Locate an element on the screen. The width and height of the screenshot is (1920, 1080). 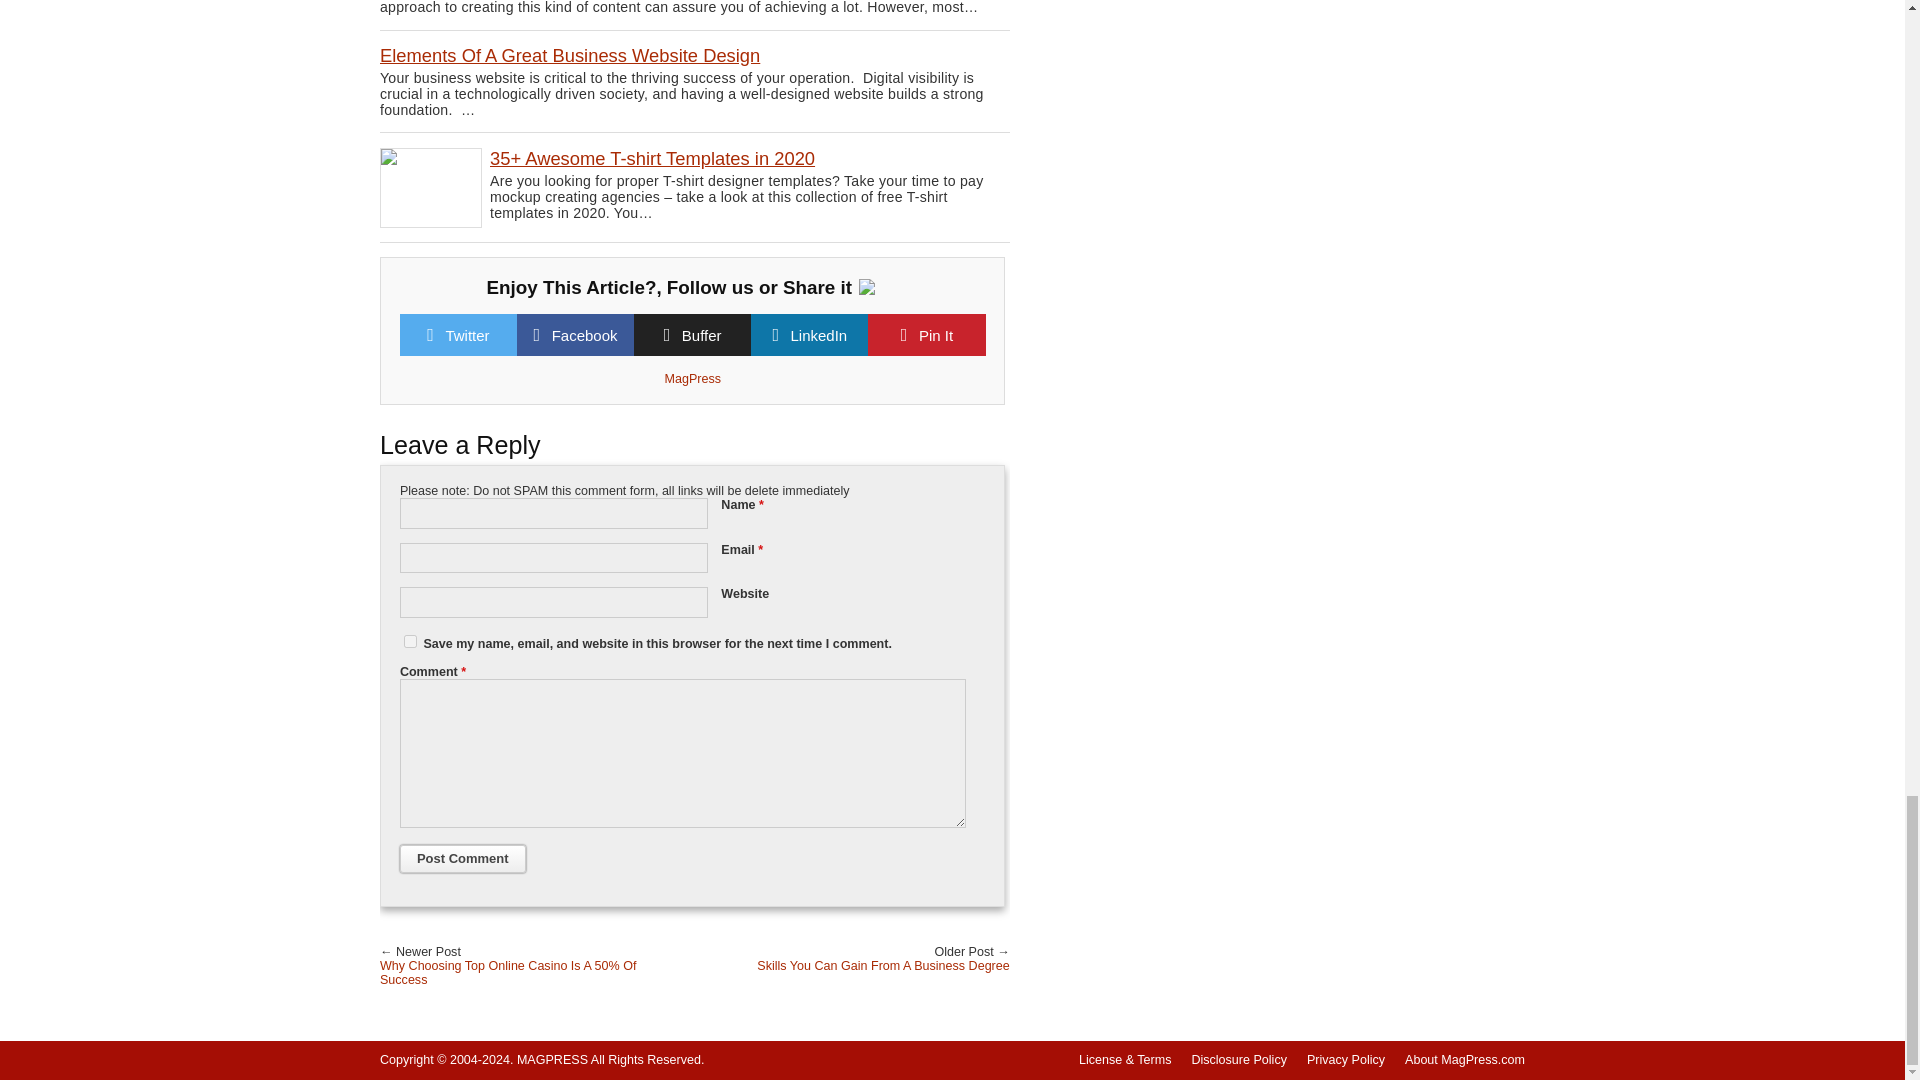
Post Comment is located at coordinates (462, 858).